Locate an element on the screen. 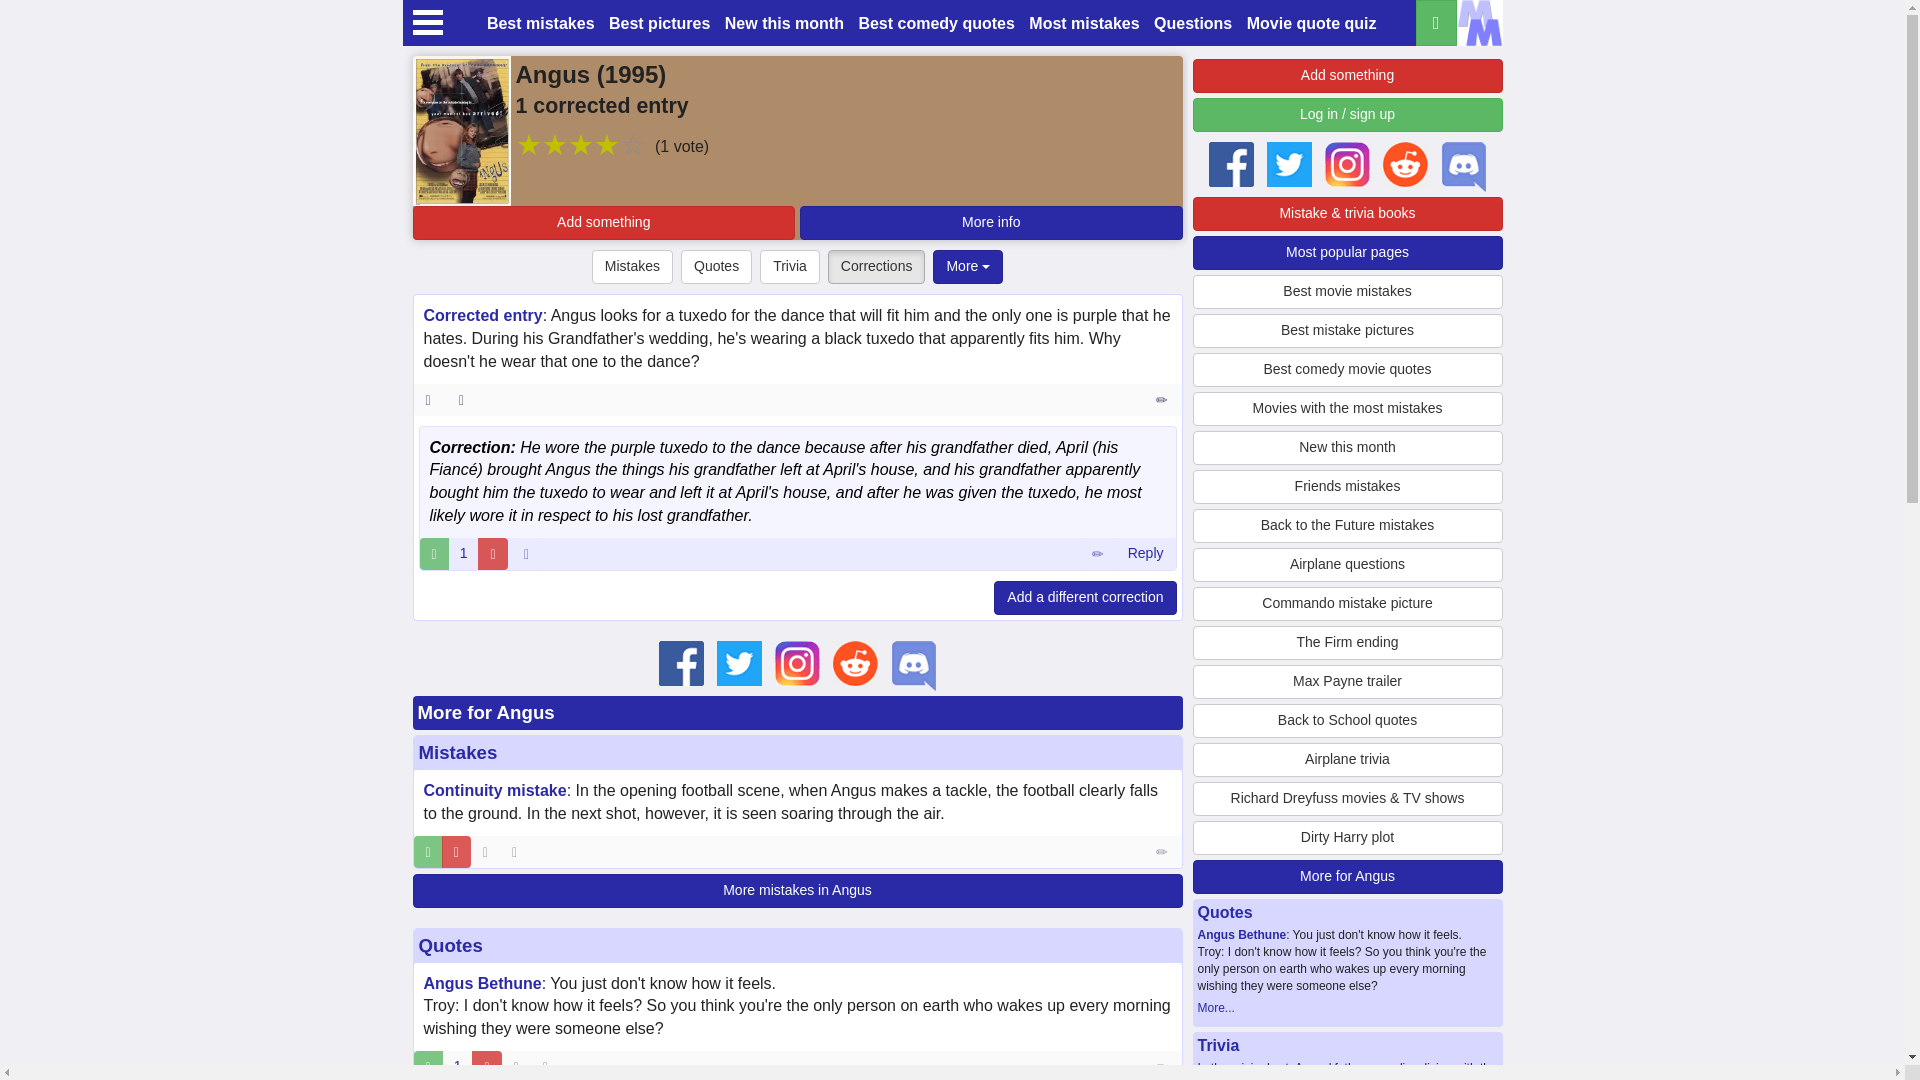  Share this entry is located at coordinates (518, 852).